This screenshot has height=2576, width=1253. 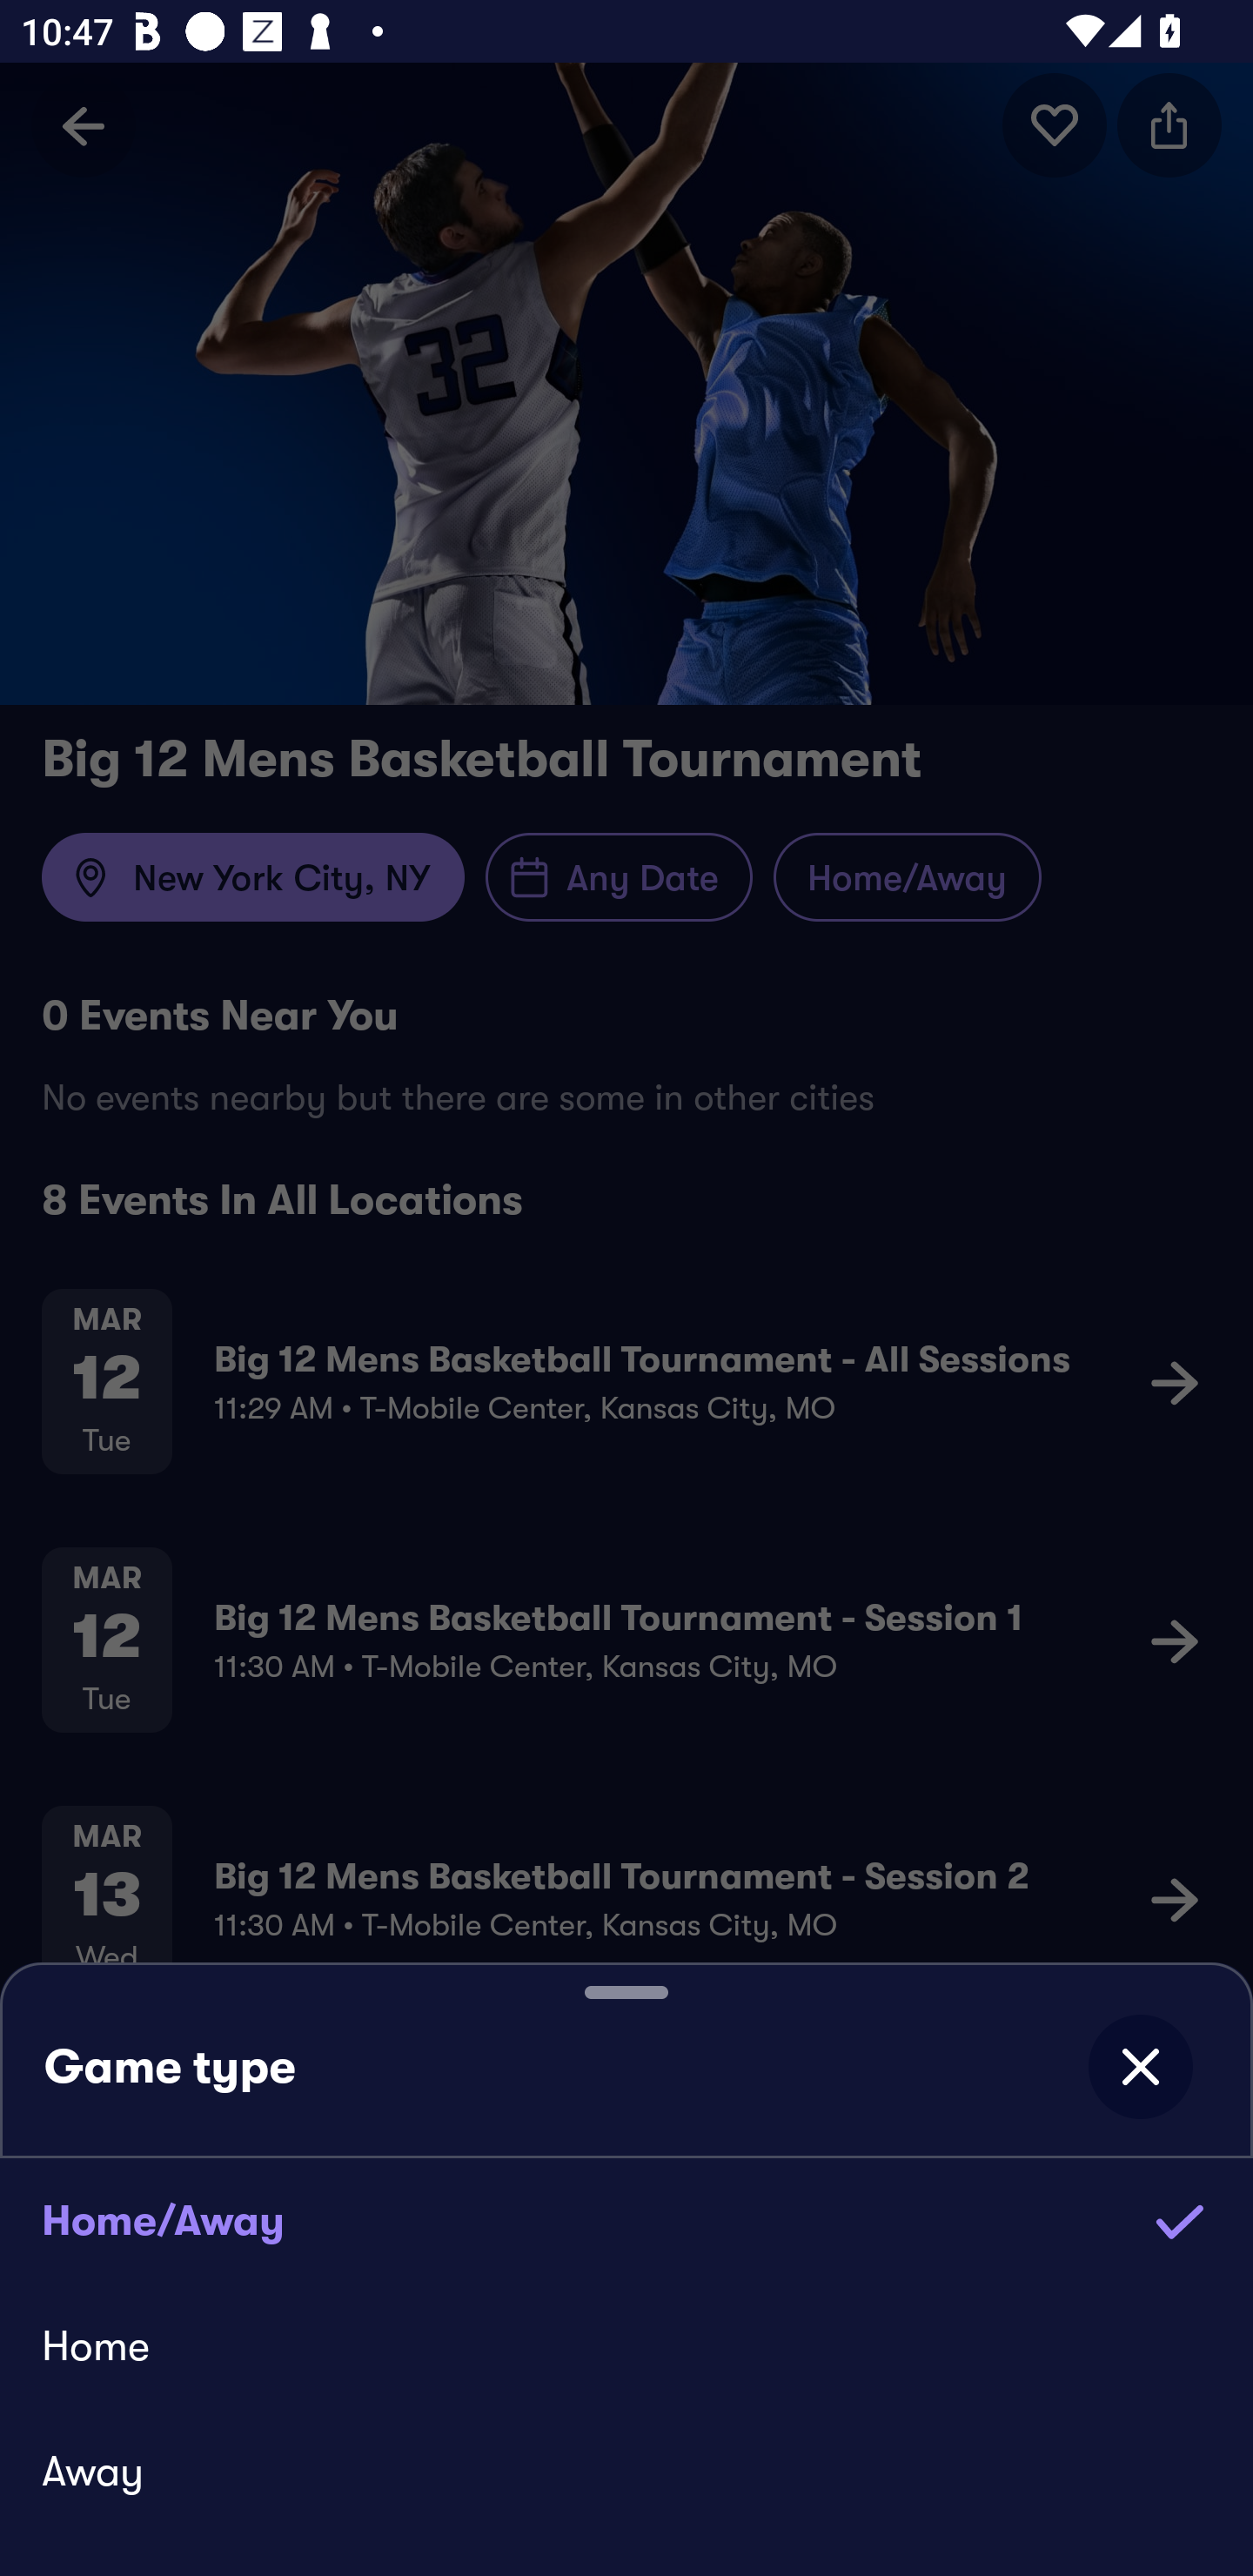 What do you see at coordinates (1140, 2067) in the screenshot?
I see `close` at bounding box center [1140, 2067].